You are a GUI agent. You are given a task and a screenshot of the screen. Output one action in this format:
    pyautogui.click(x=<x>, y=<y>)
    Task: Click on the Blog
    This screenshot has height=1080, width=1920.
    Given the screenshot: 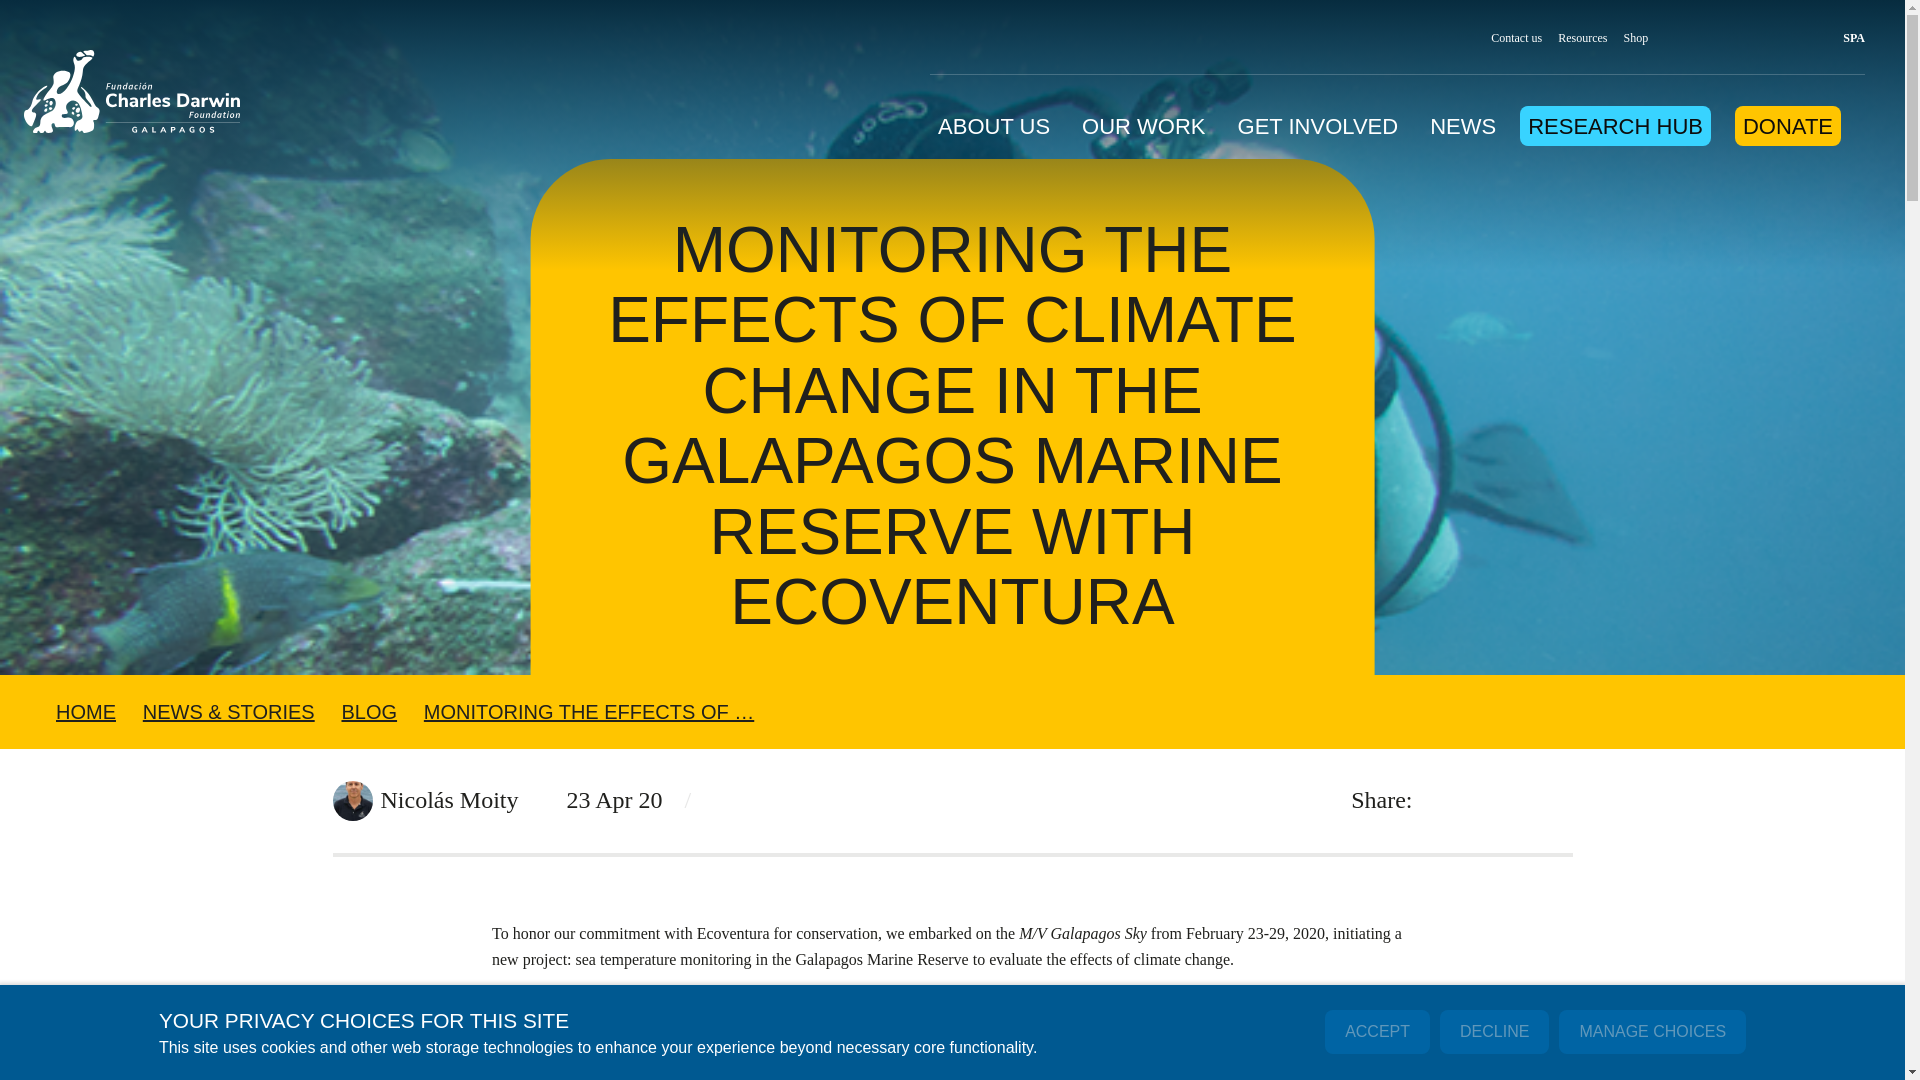 What is the action you would take?
    pyautogui.click(x=369, y=711)
    